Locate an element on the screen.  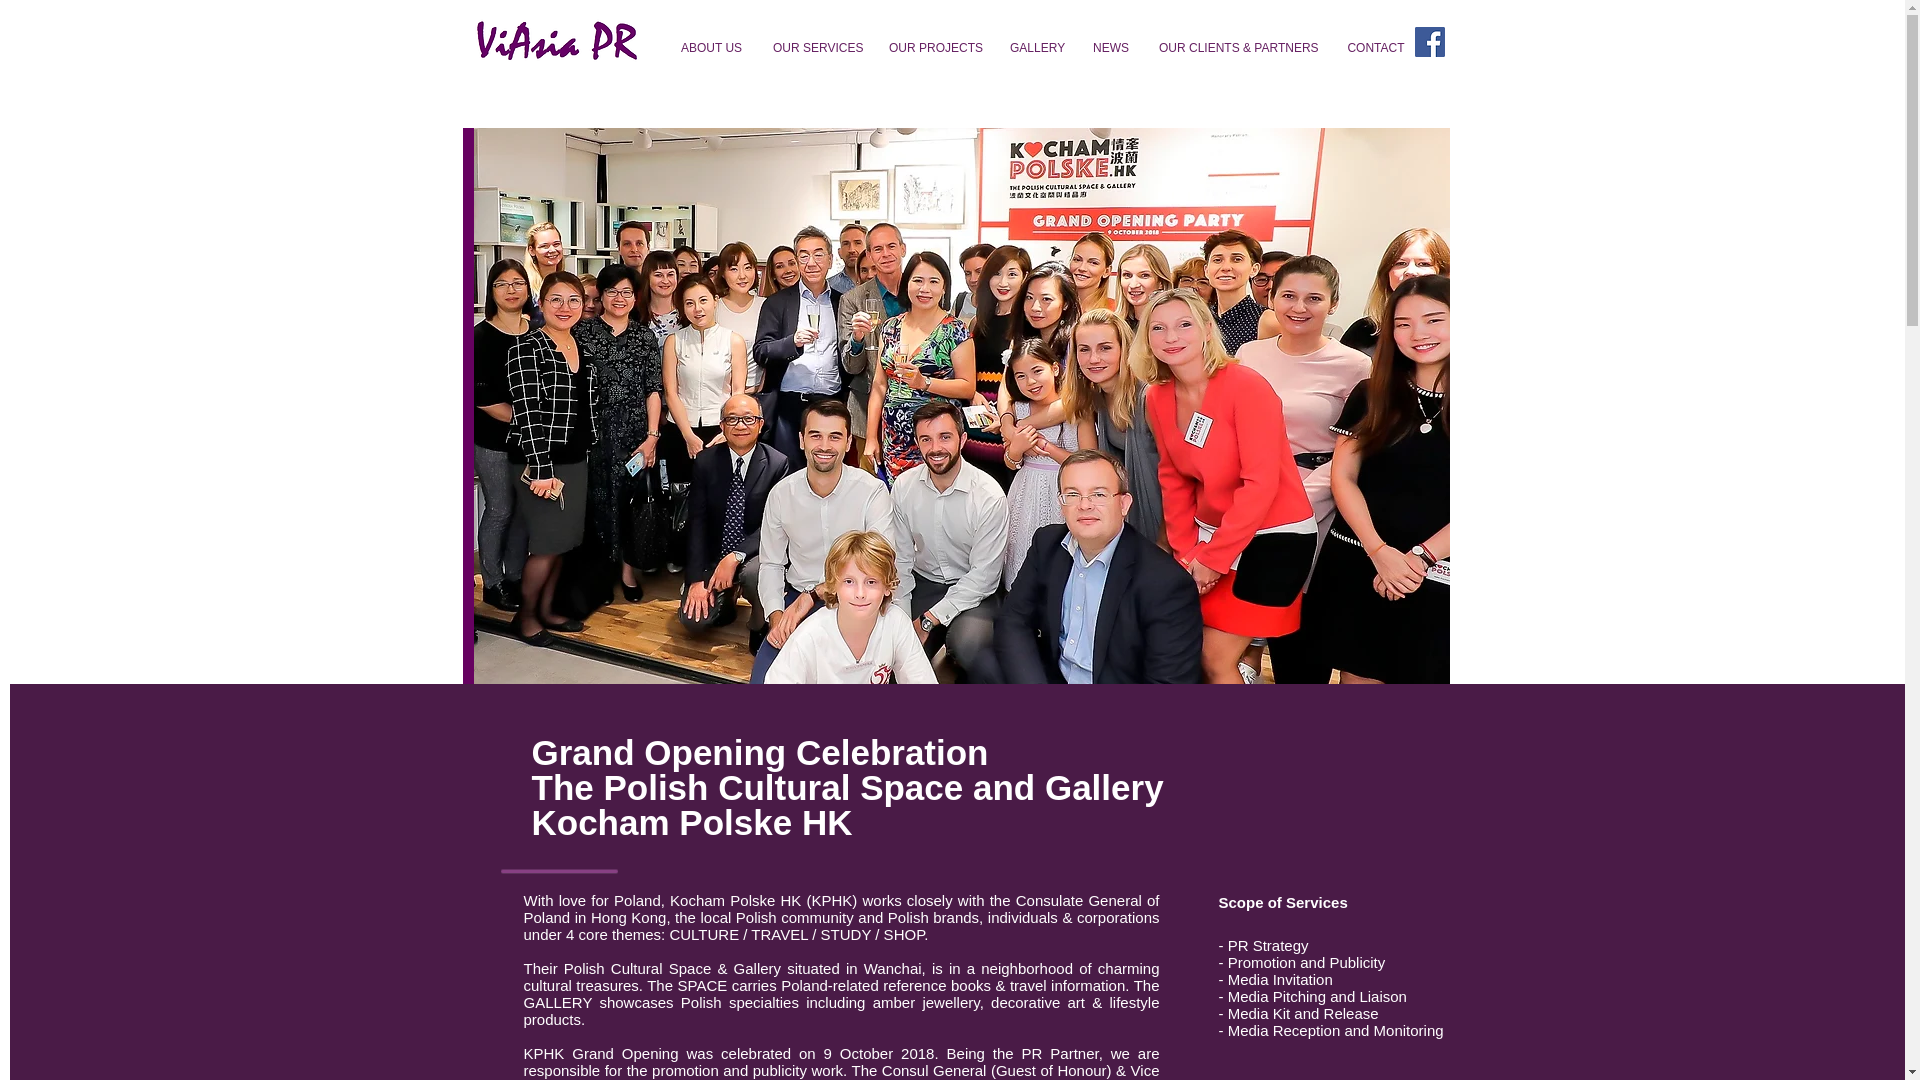
NEWS is located at coordinates (1110, 48).